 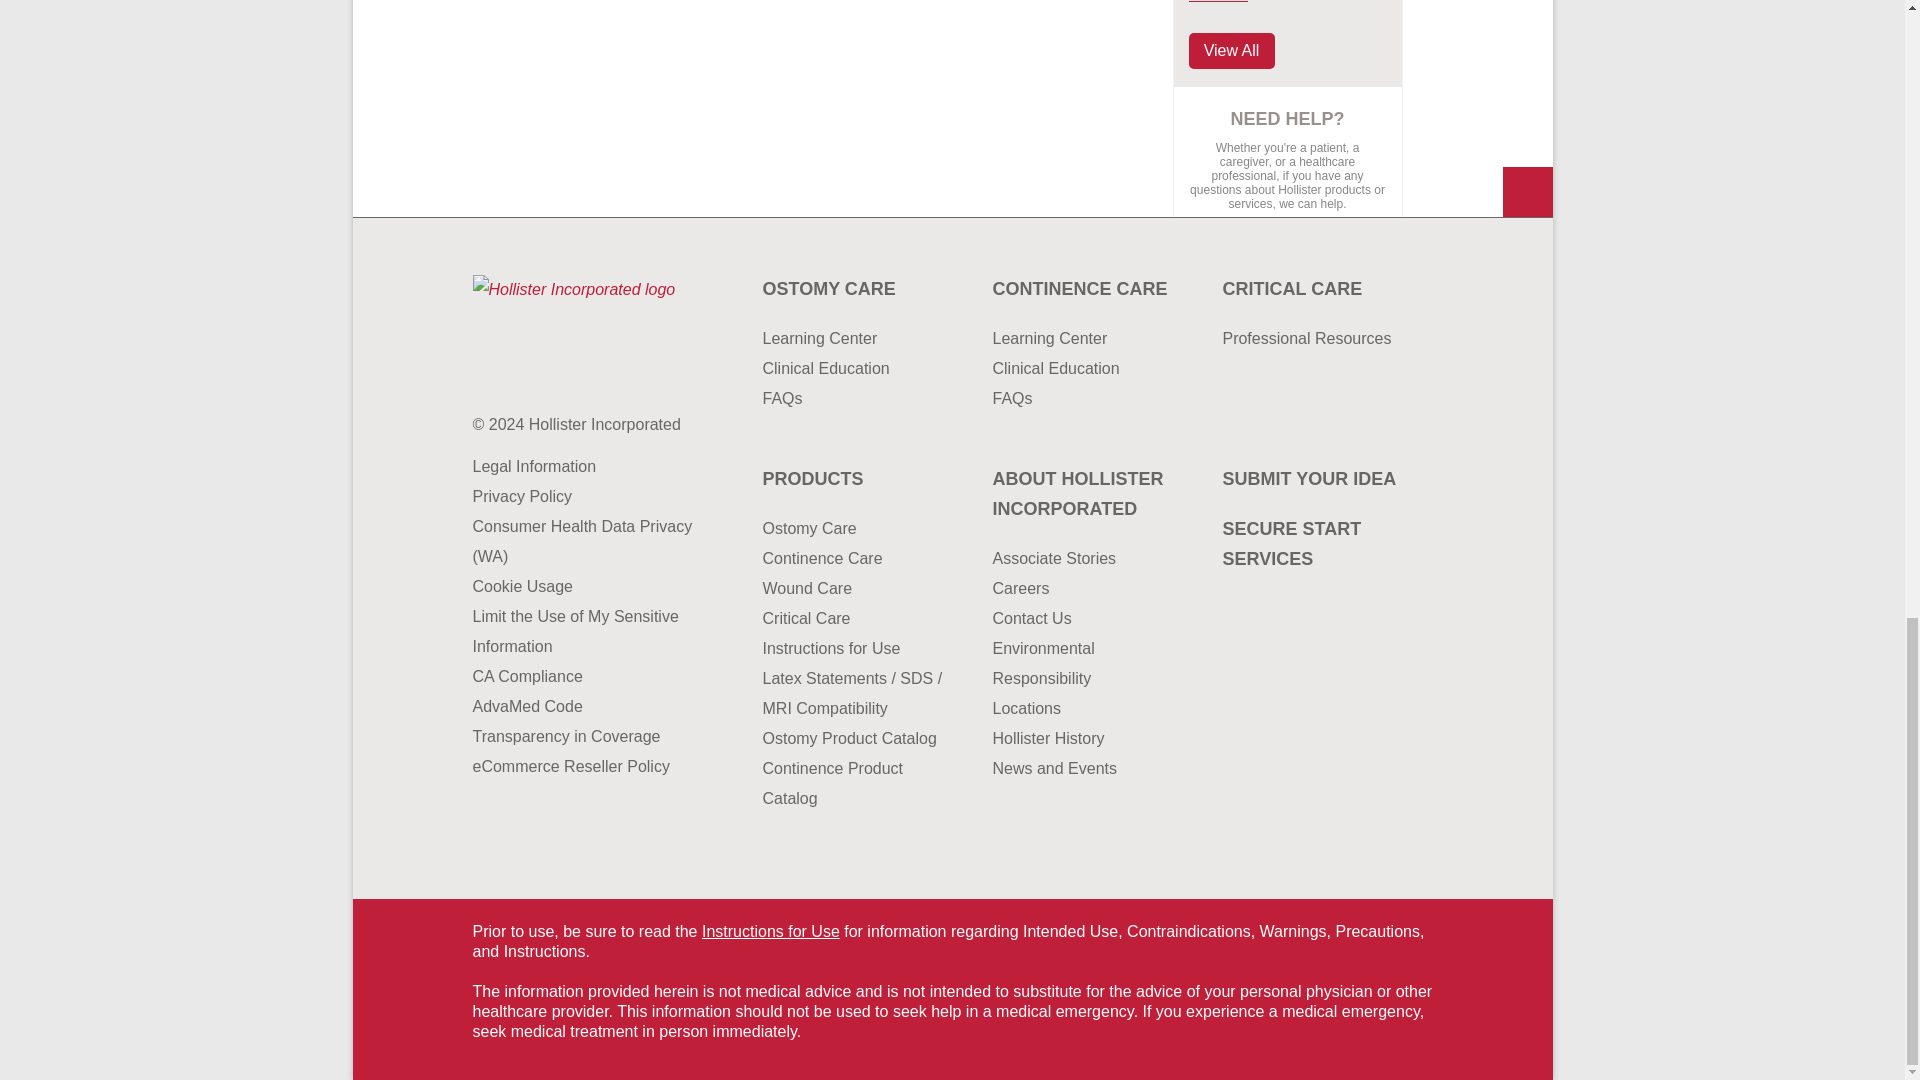 What do you see at coordinates (857, 339) in the screenshot?
I see `Ostomy Learning Center` at bounding box center [857, 339].